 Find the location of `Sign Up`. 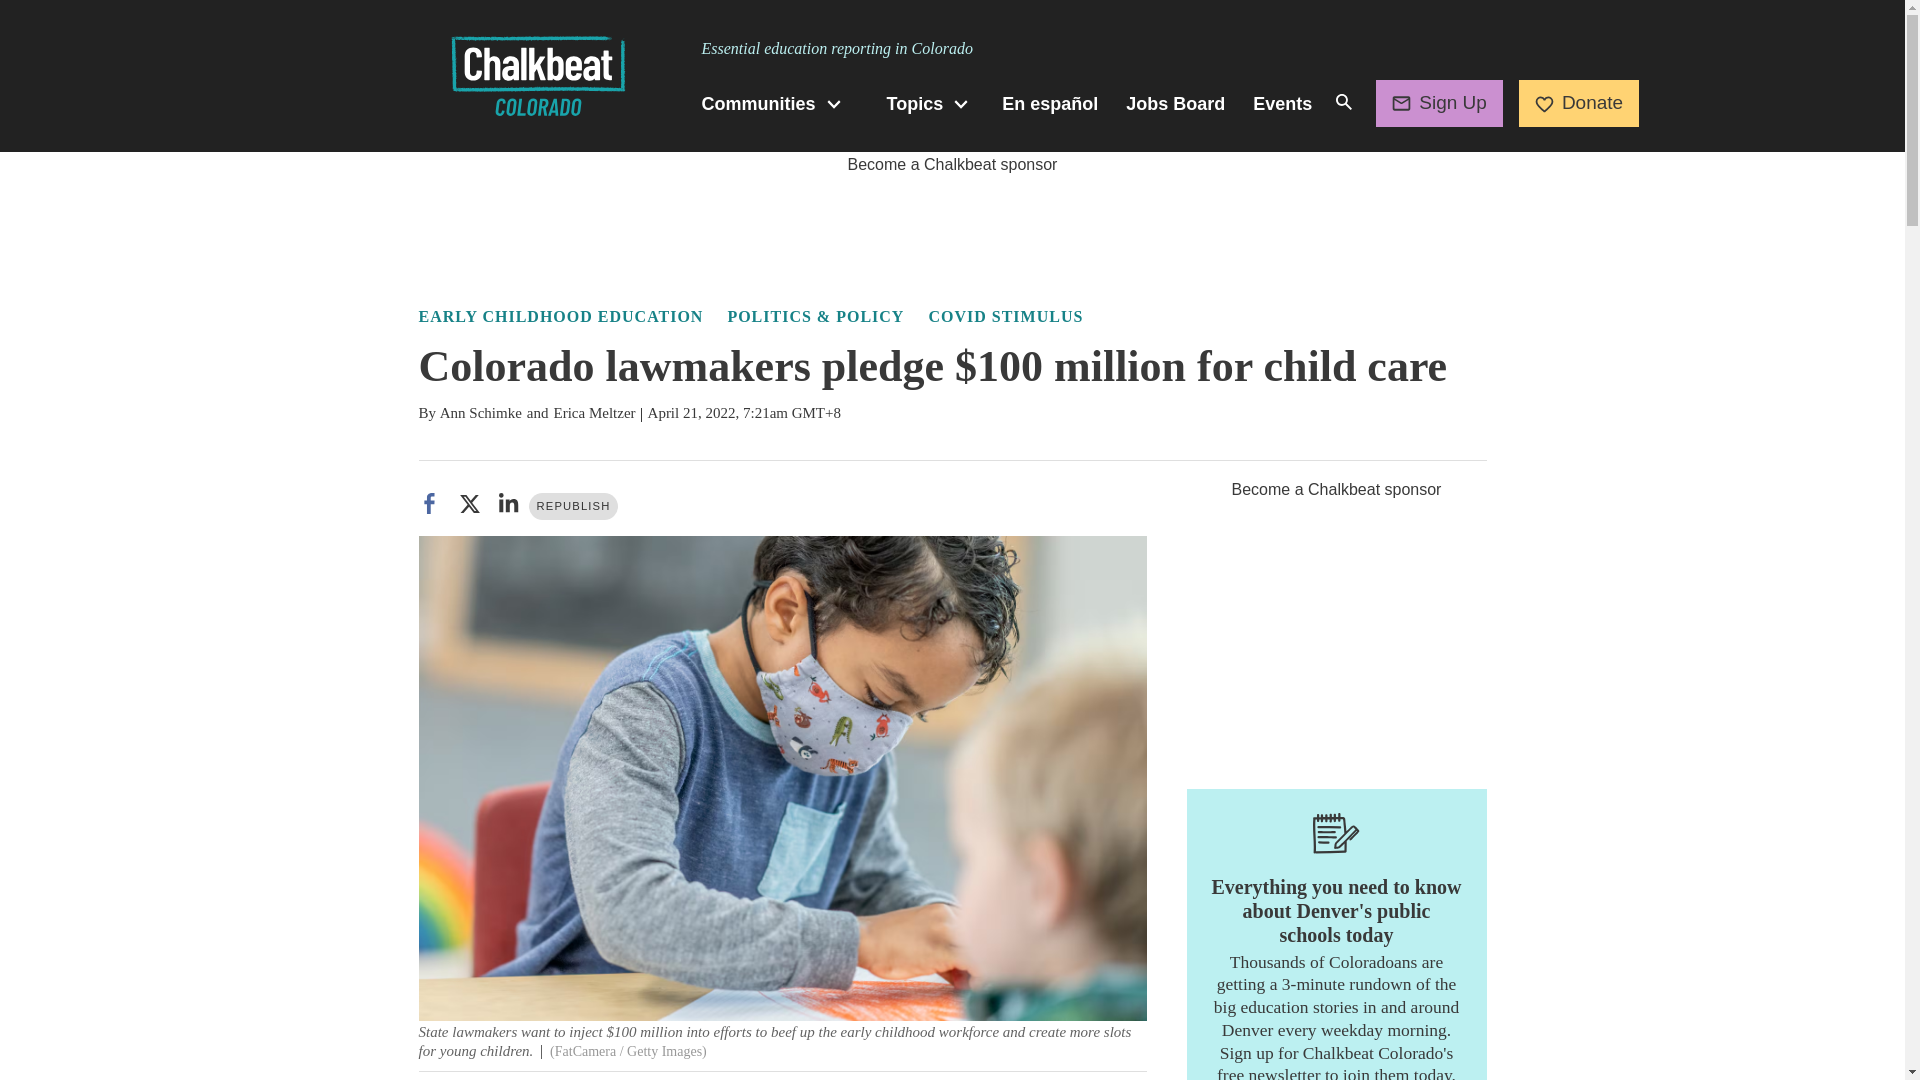

Sign Up is located at coordinates (1440, 102).